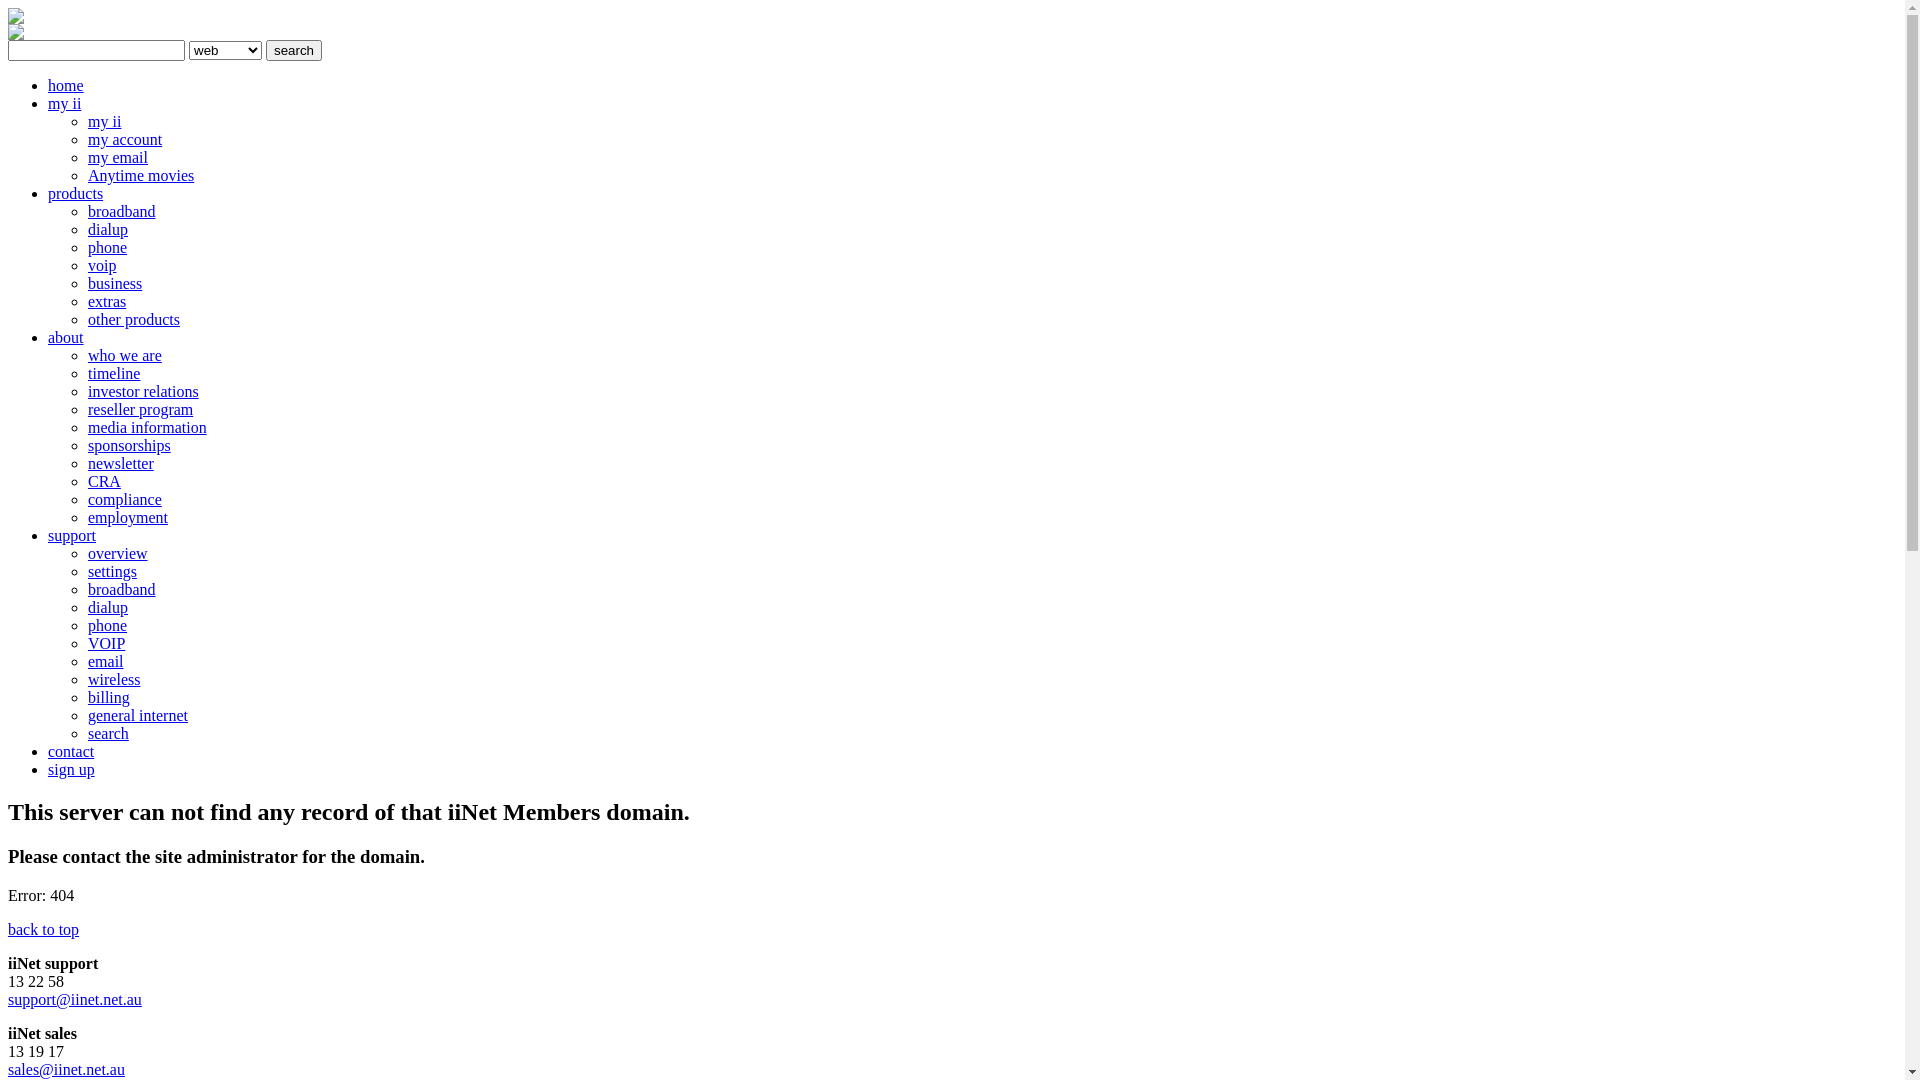 This screenshot has height=1080, width=1920. Describe the element at coordinates (130, 446) in the screenshot. I see `sponsorships` at that location.